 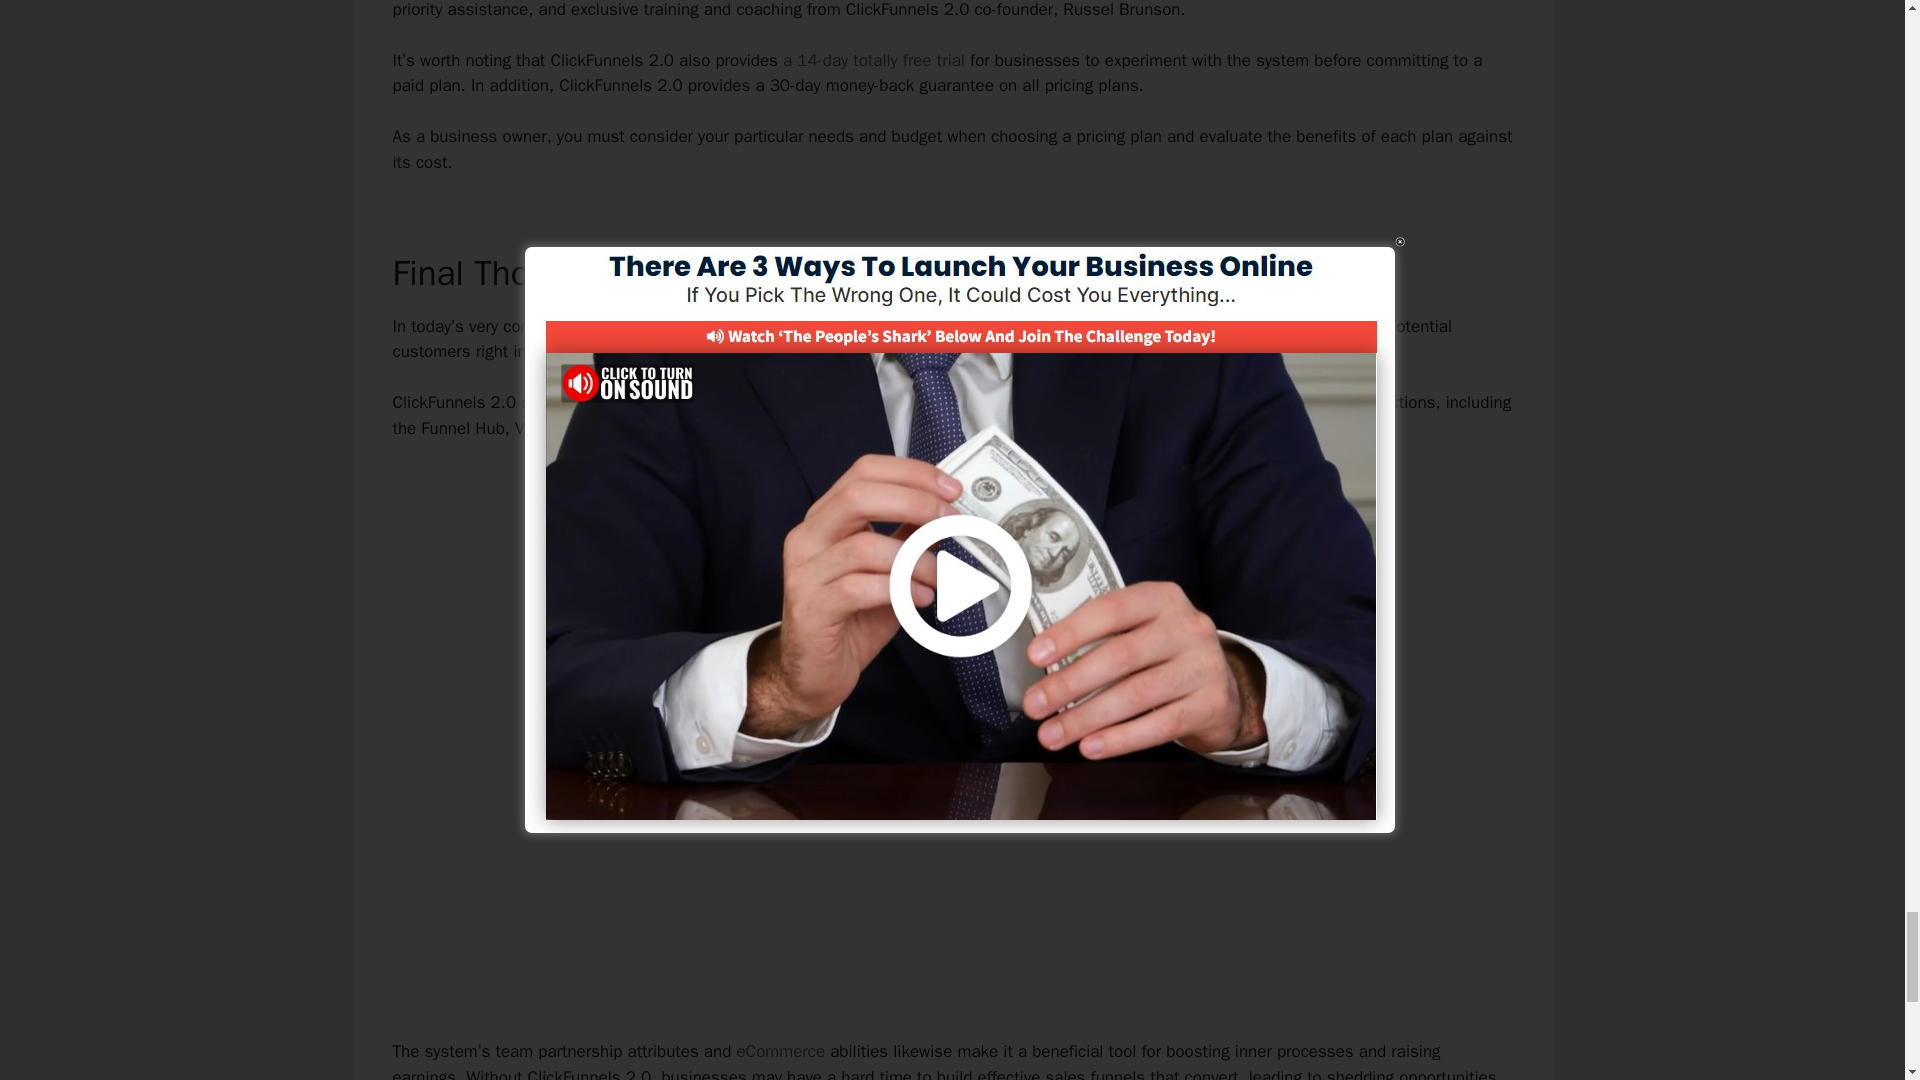 I want to click on eCommerce, so click(x=780, y=1051).